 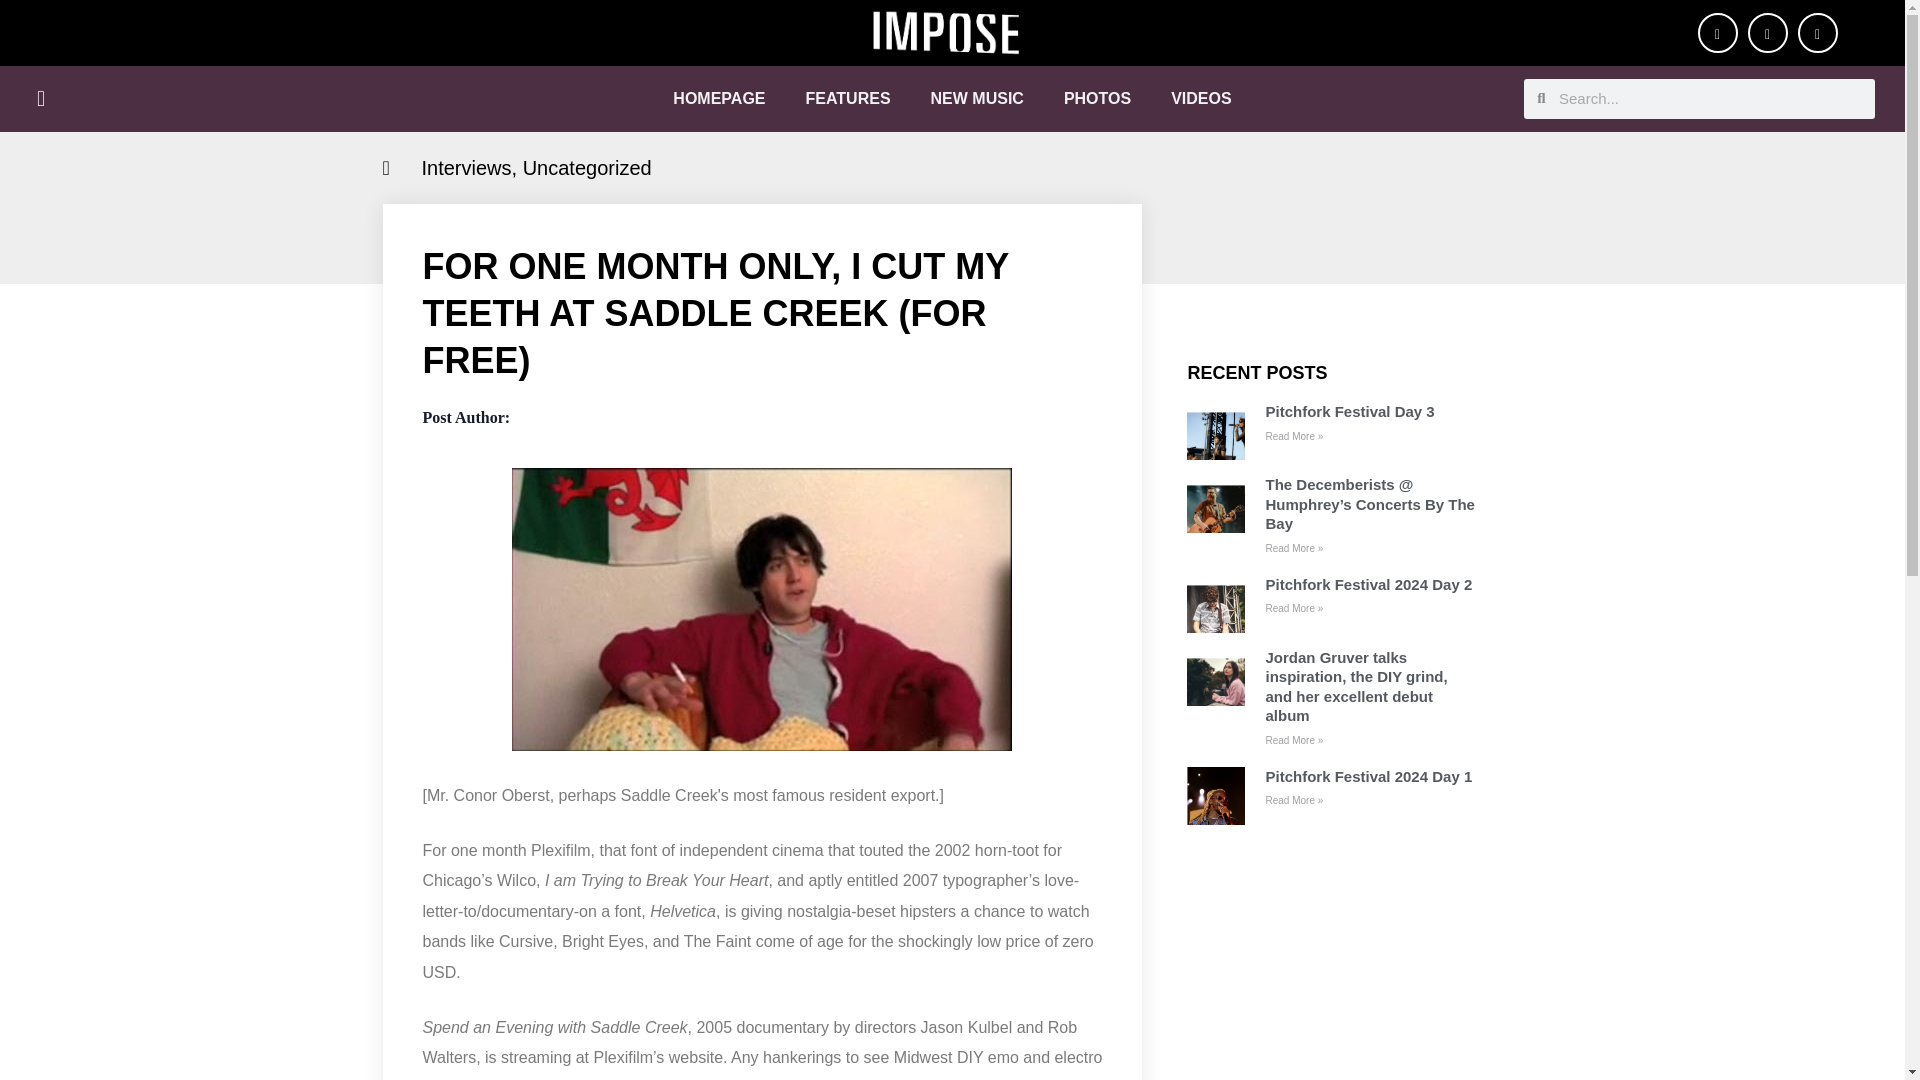 I want to click on Uncategorized, so click(x=587, y=168).